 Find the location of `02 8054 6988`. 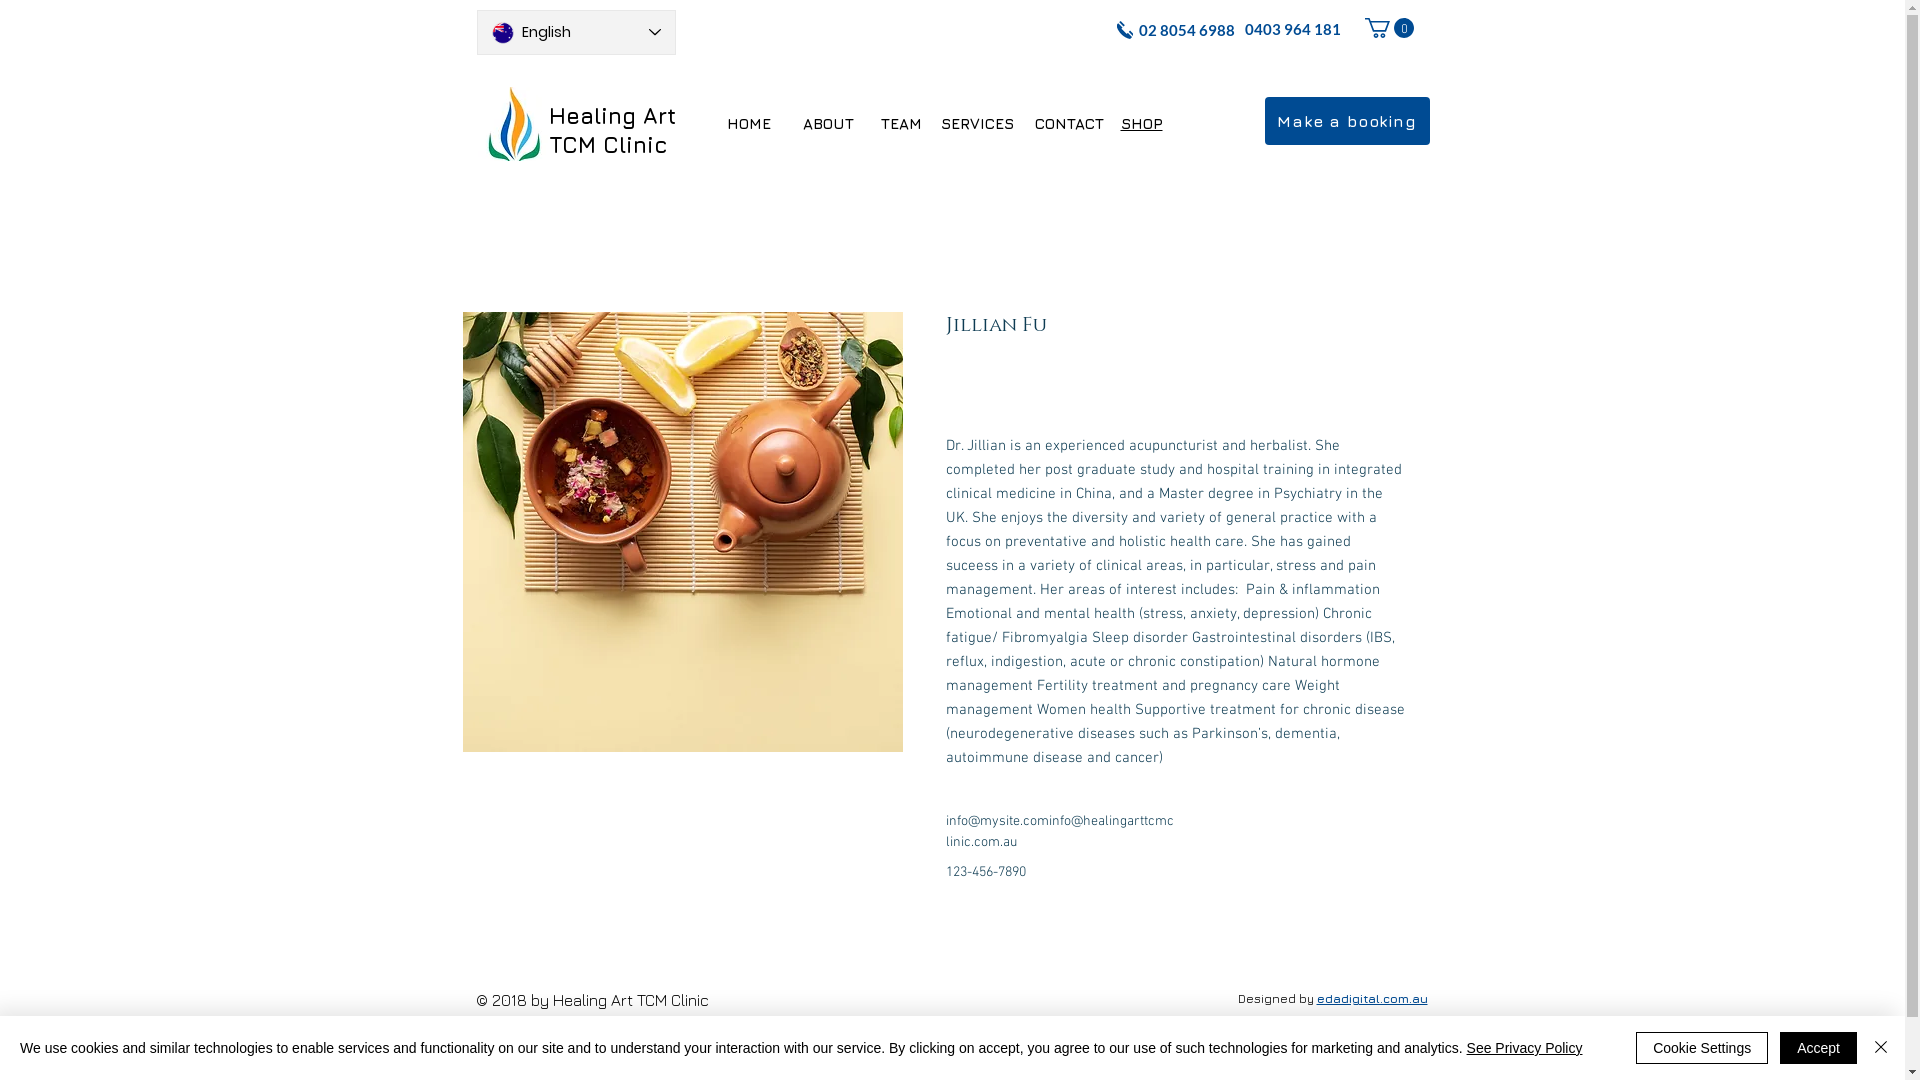

02 8054 6988 is located at coordinates (1186, 34).